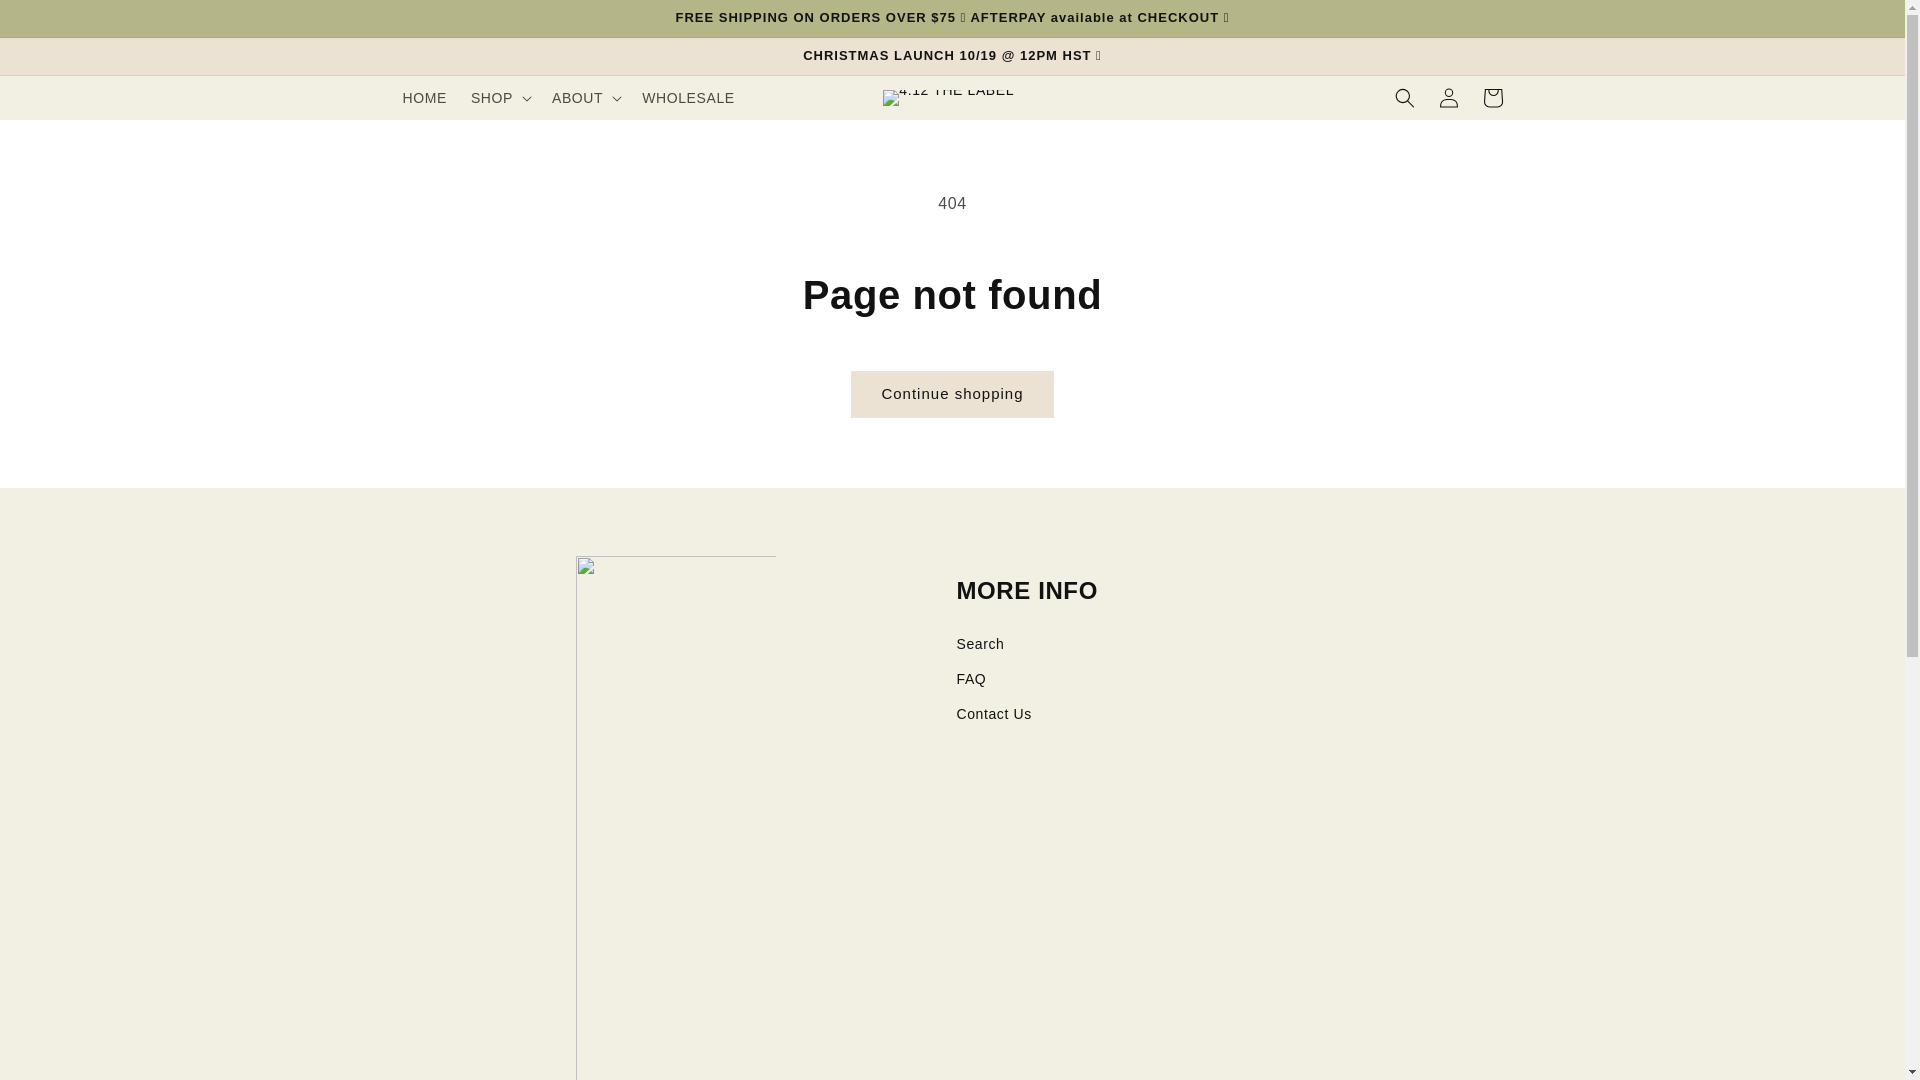  I want to click on Contact Us, so click(1229, 714).